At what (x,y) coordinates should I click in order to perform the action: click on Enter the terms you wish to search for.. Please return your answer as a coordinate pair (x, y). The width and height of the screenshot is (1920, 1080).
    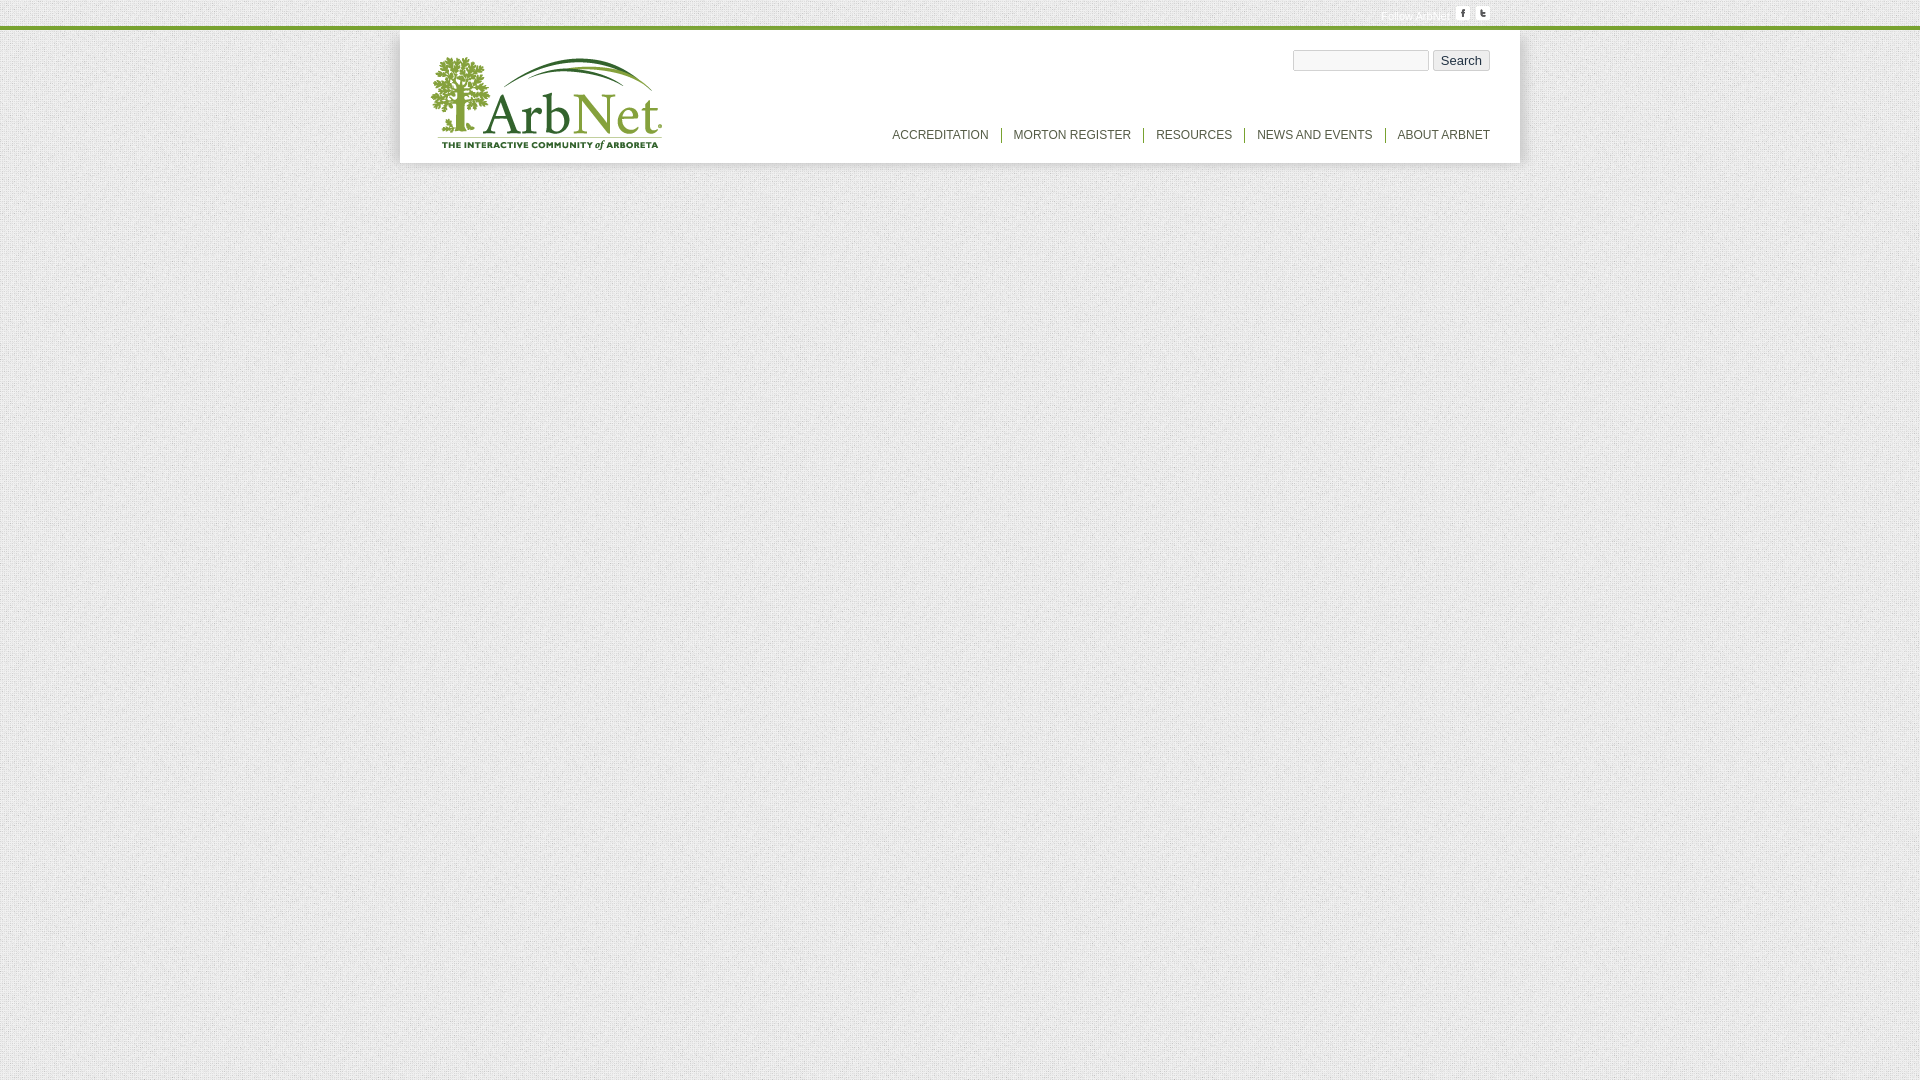
    Looking at the image, I should click on (1360, 60).